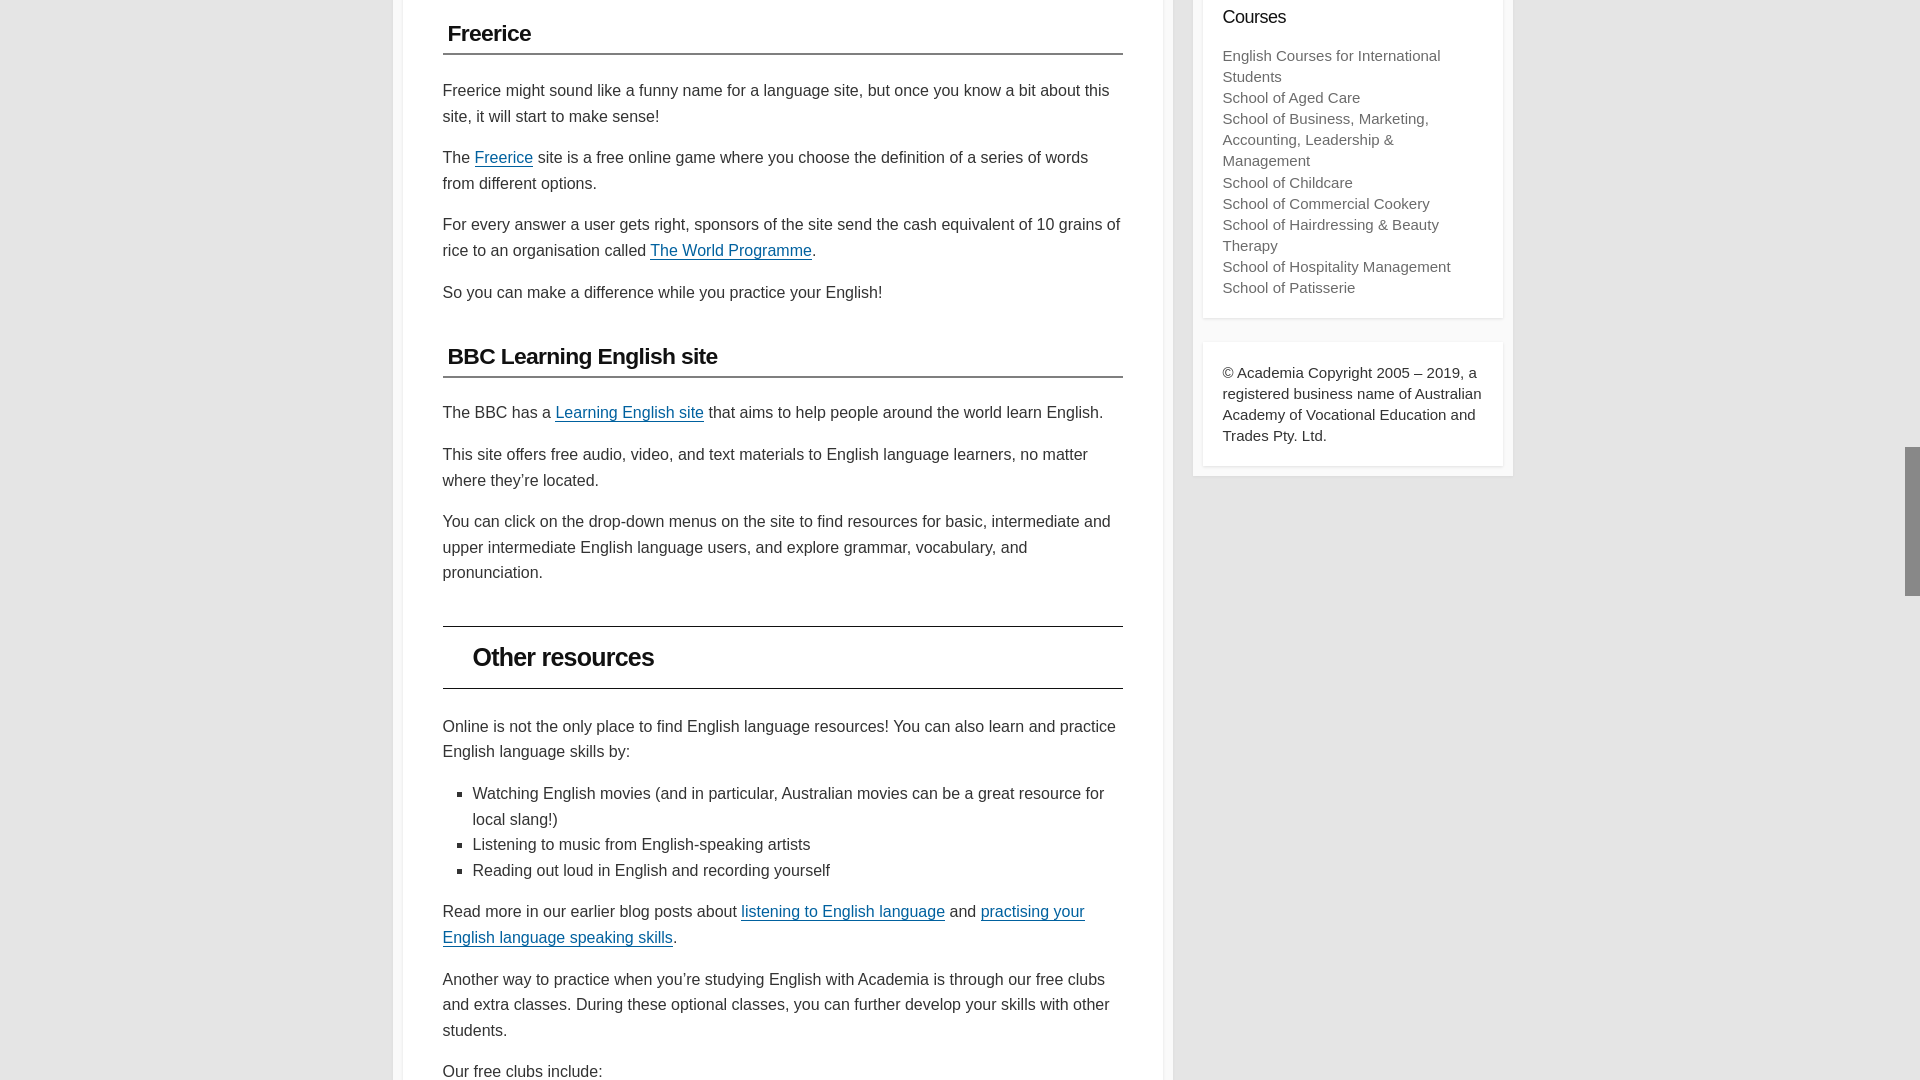 The image size is (1920, 1080). Describe the element at coordinates (731, 250) in the screenshot. I see `The World Programme` at that location.